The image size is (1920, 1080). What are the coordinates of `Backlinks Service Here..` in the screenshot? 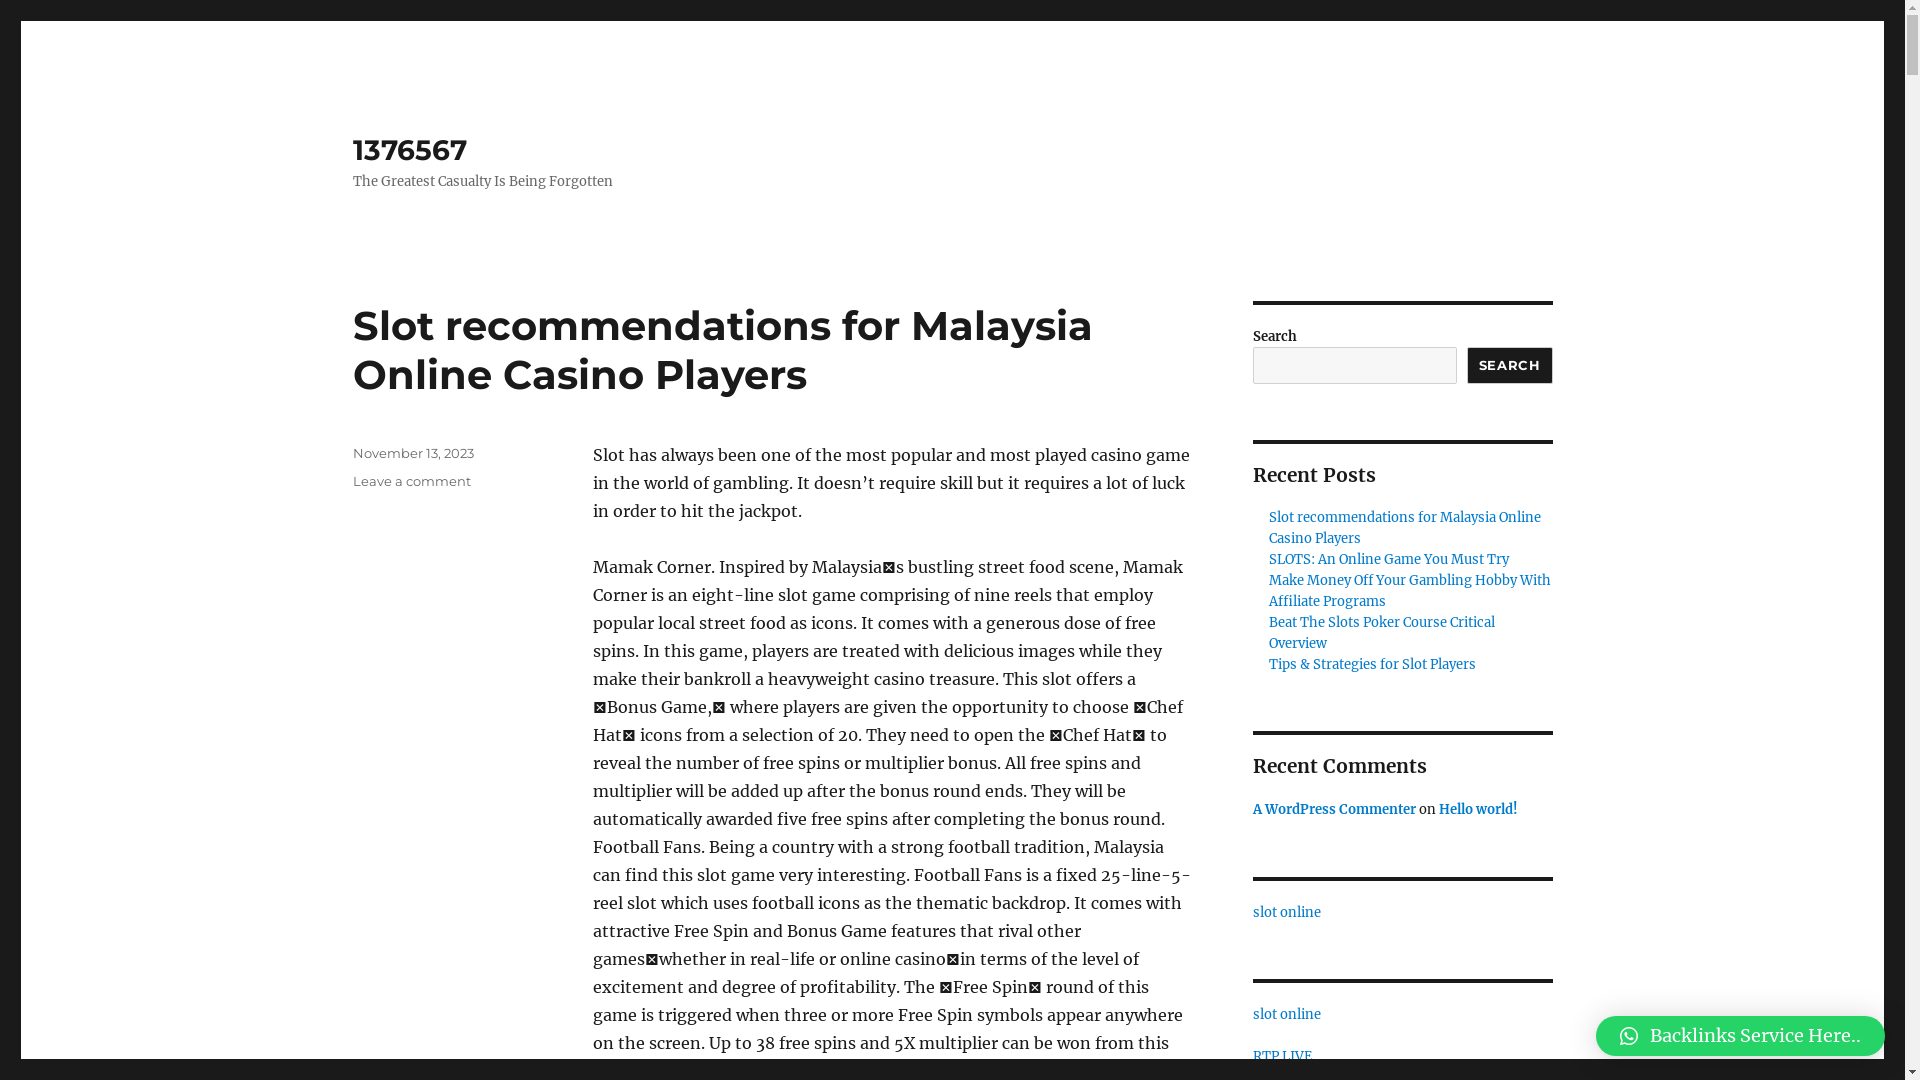 It's located at (1740, 1036).